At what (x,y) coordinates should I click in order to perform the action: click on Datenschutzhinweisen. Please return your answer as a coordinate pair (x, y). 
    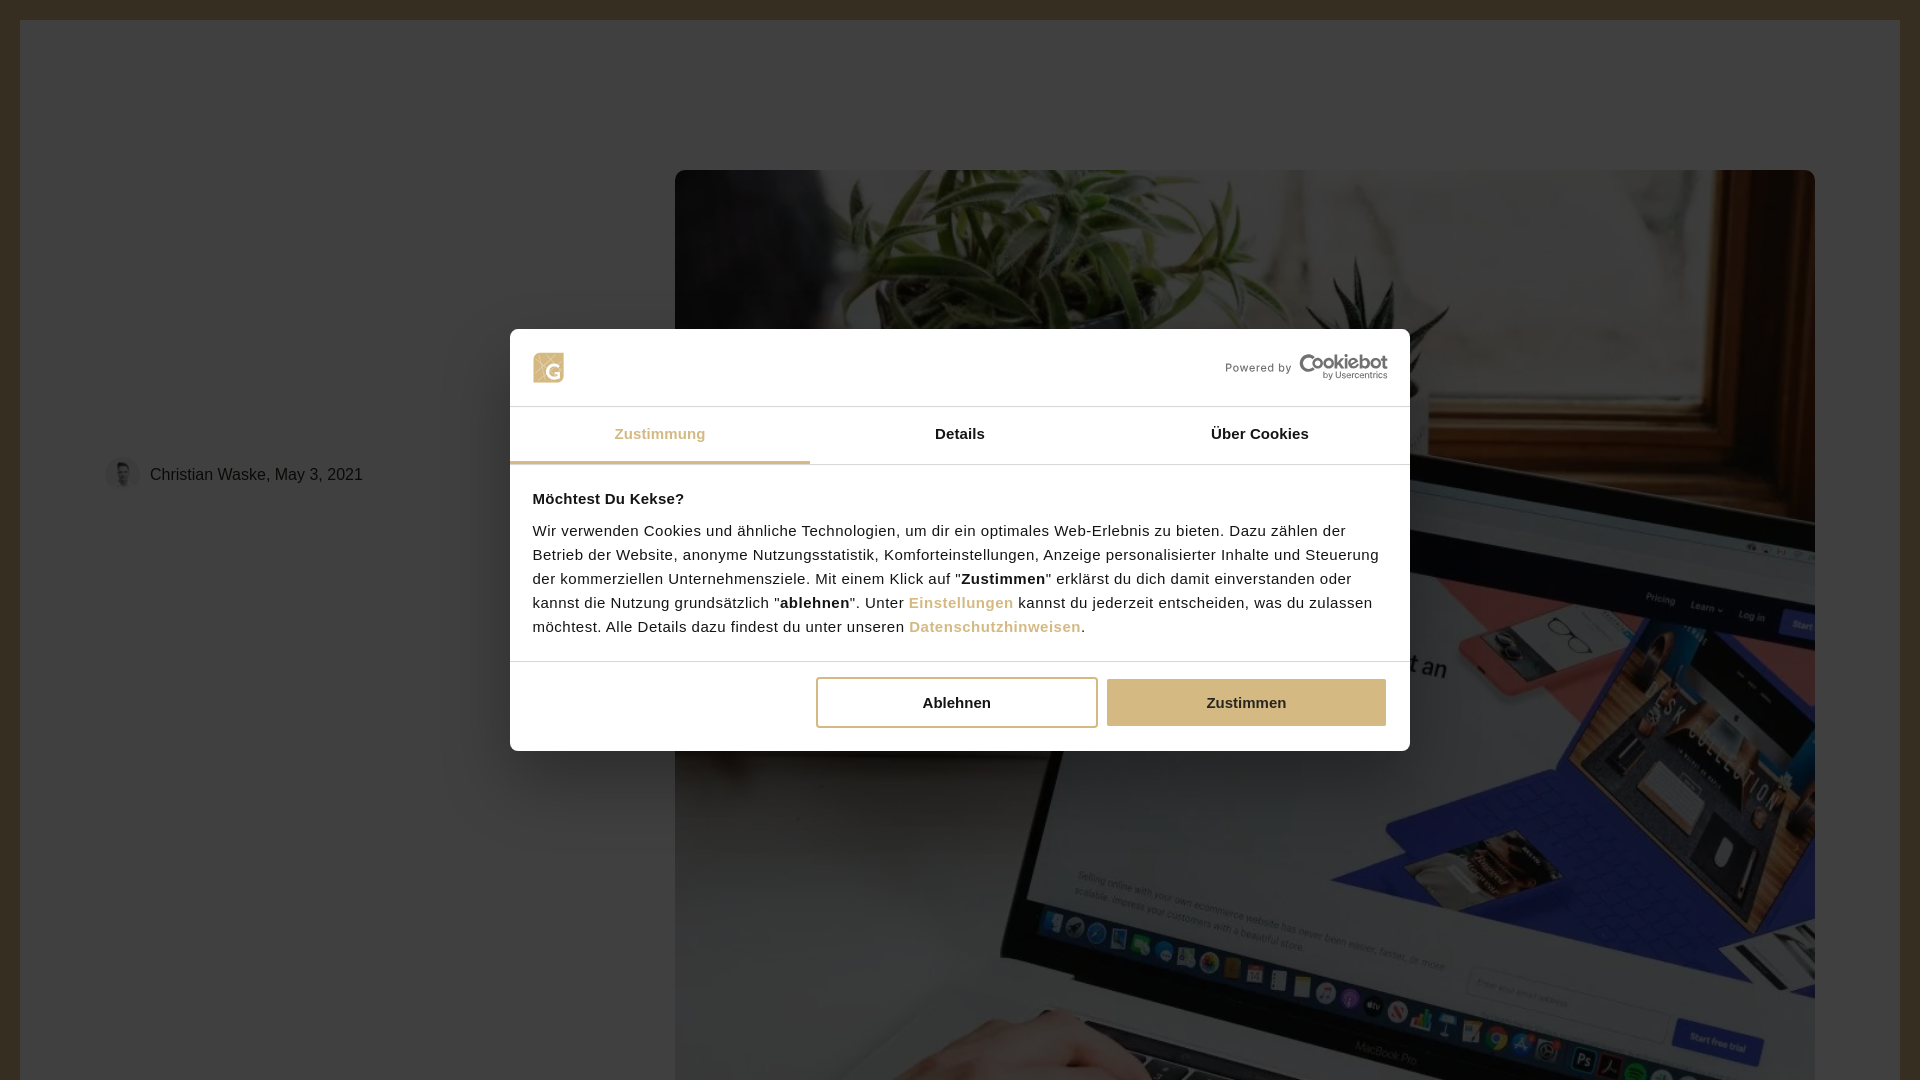
    Looking at the image, I should click on (994, 626).